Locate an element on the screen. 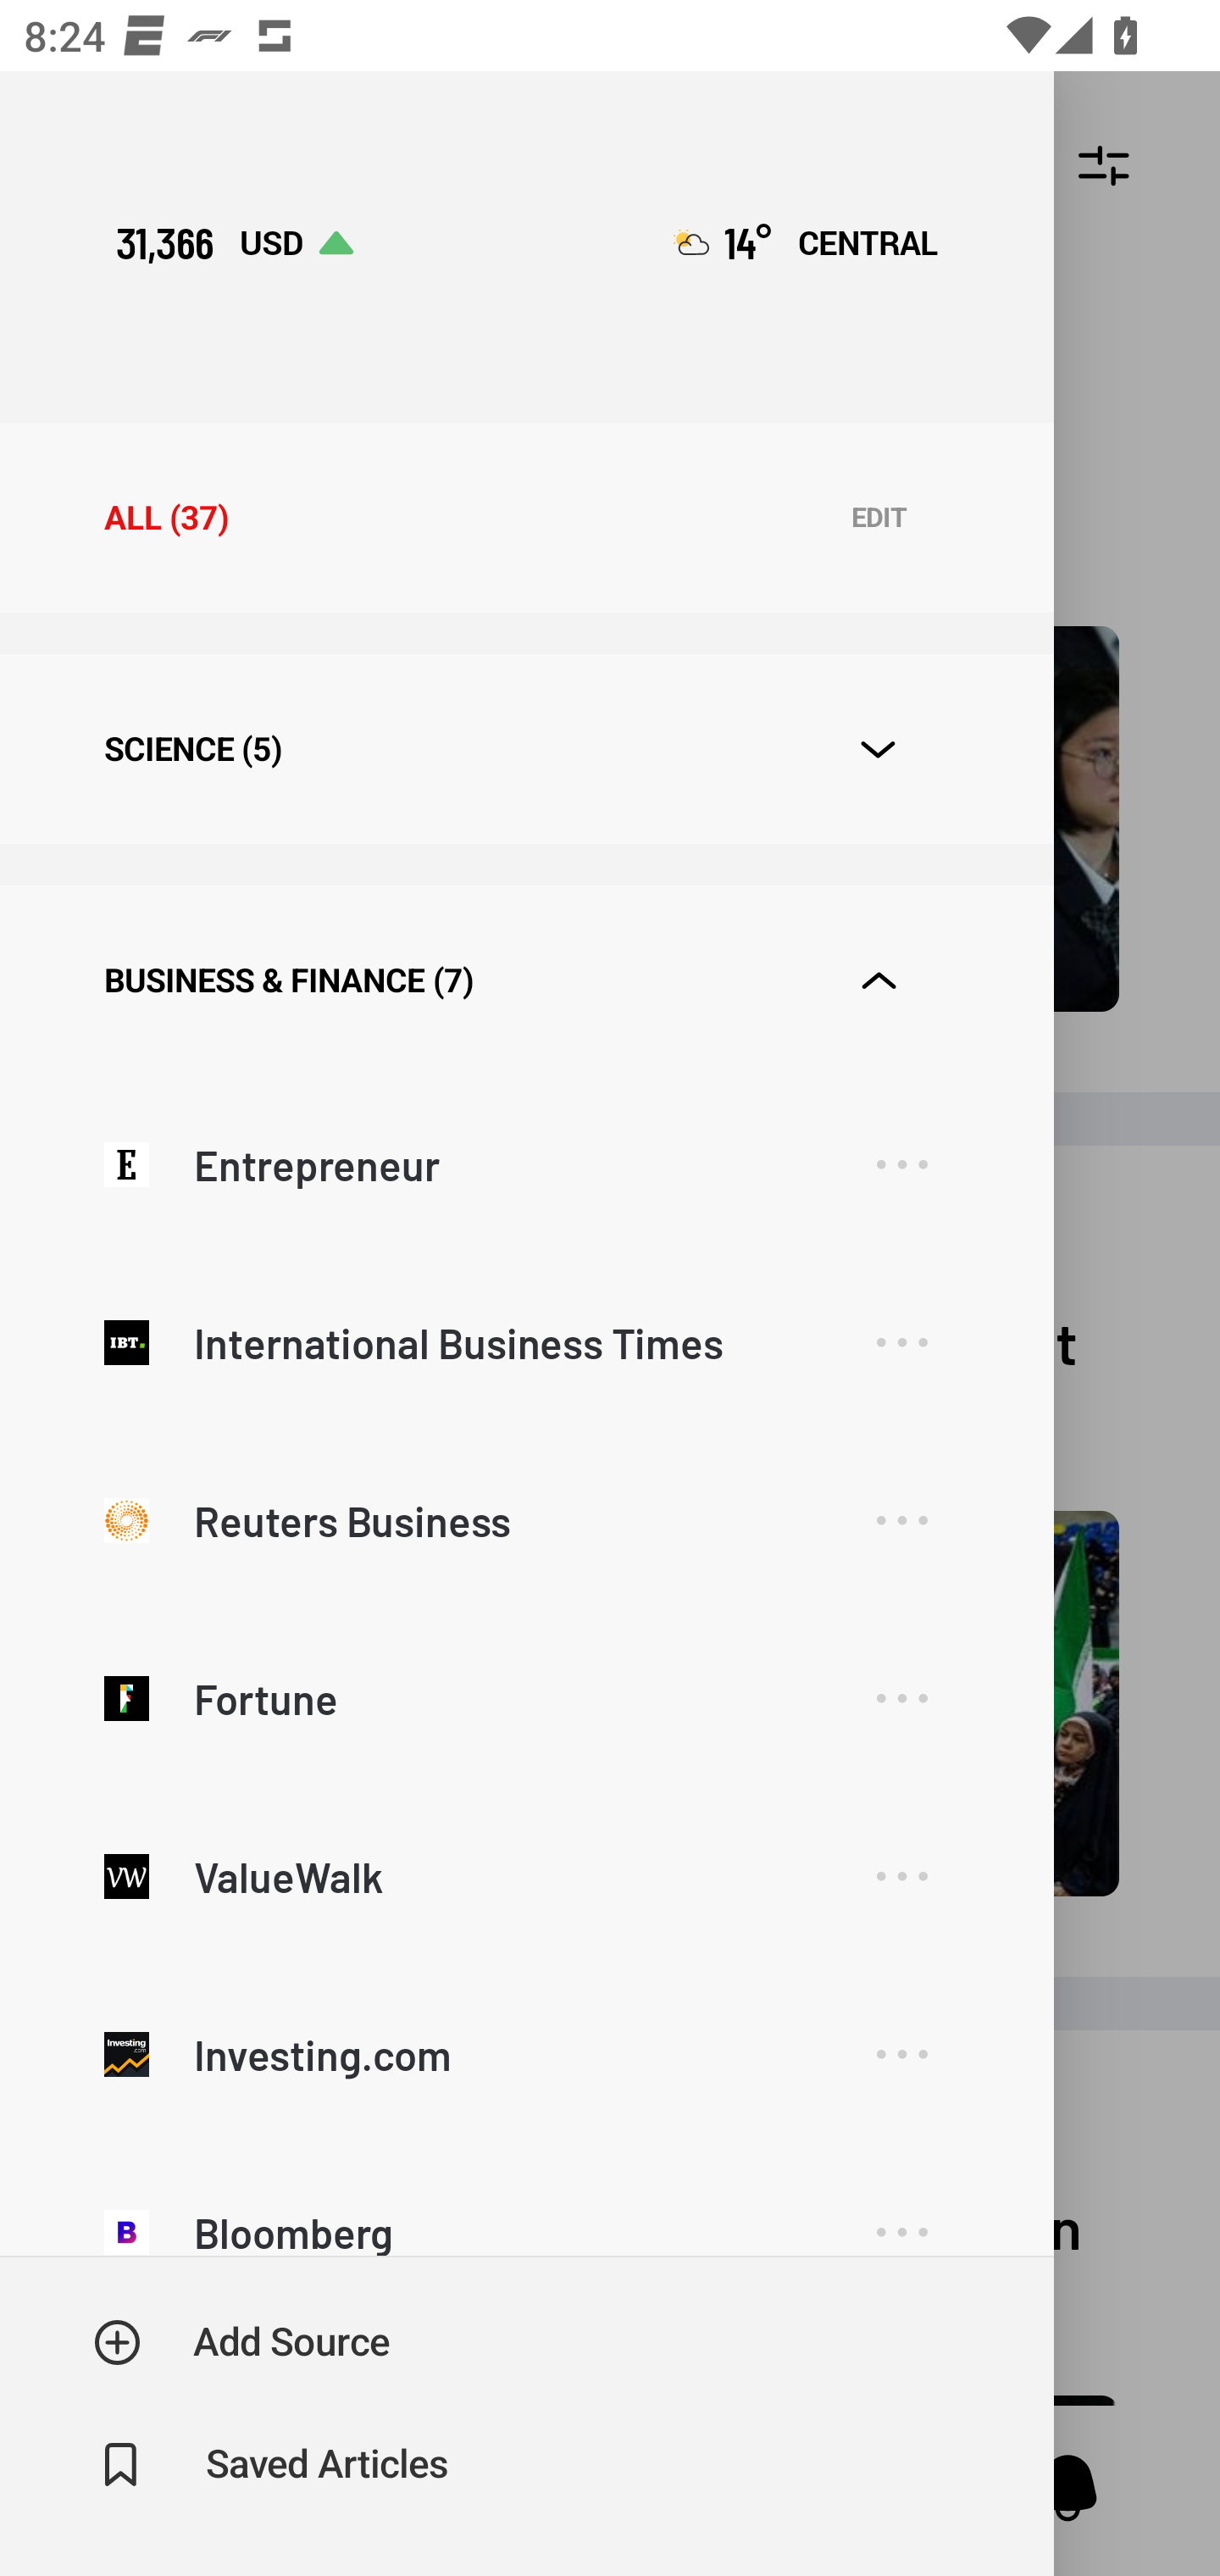 The height and width of the screenshot is (2576, 1220). EDIT is located at coordinates (879, 519).